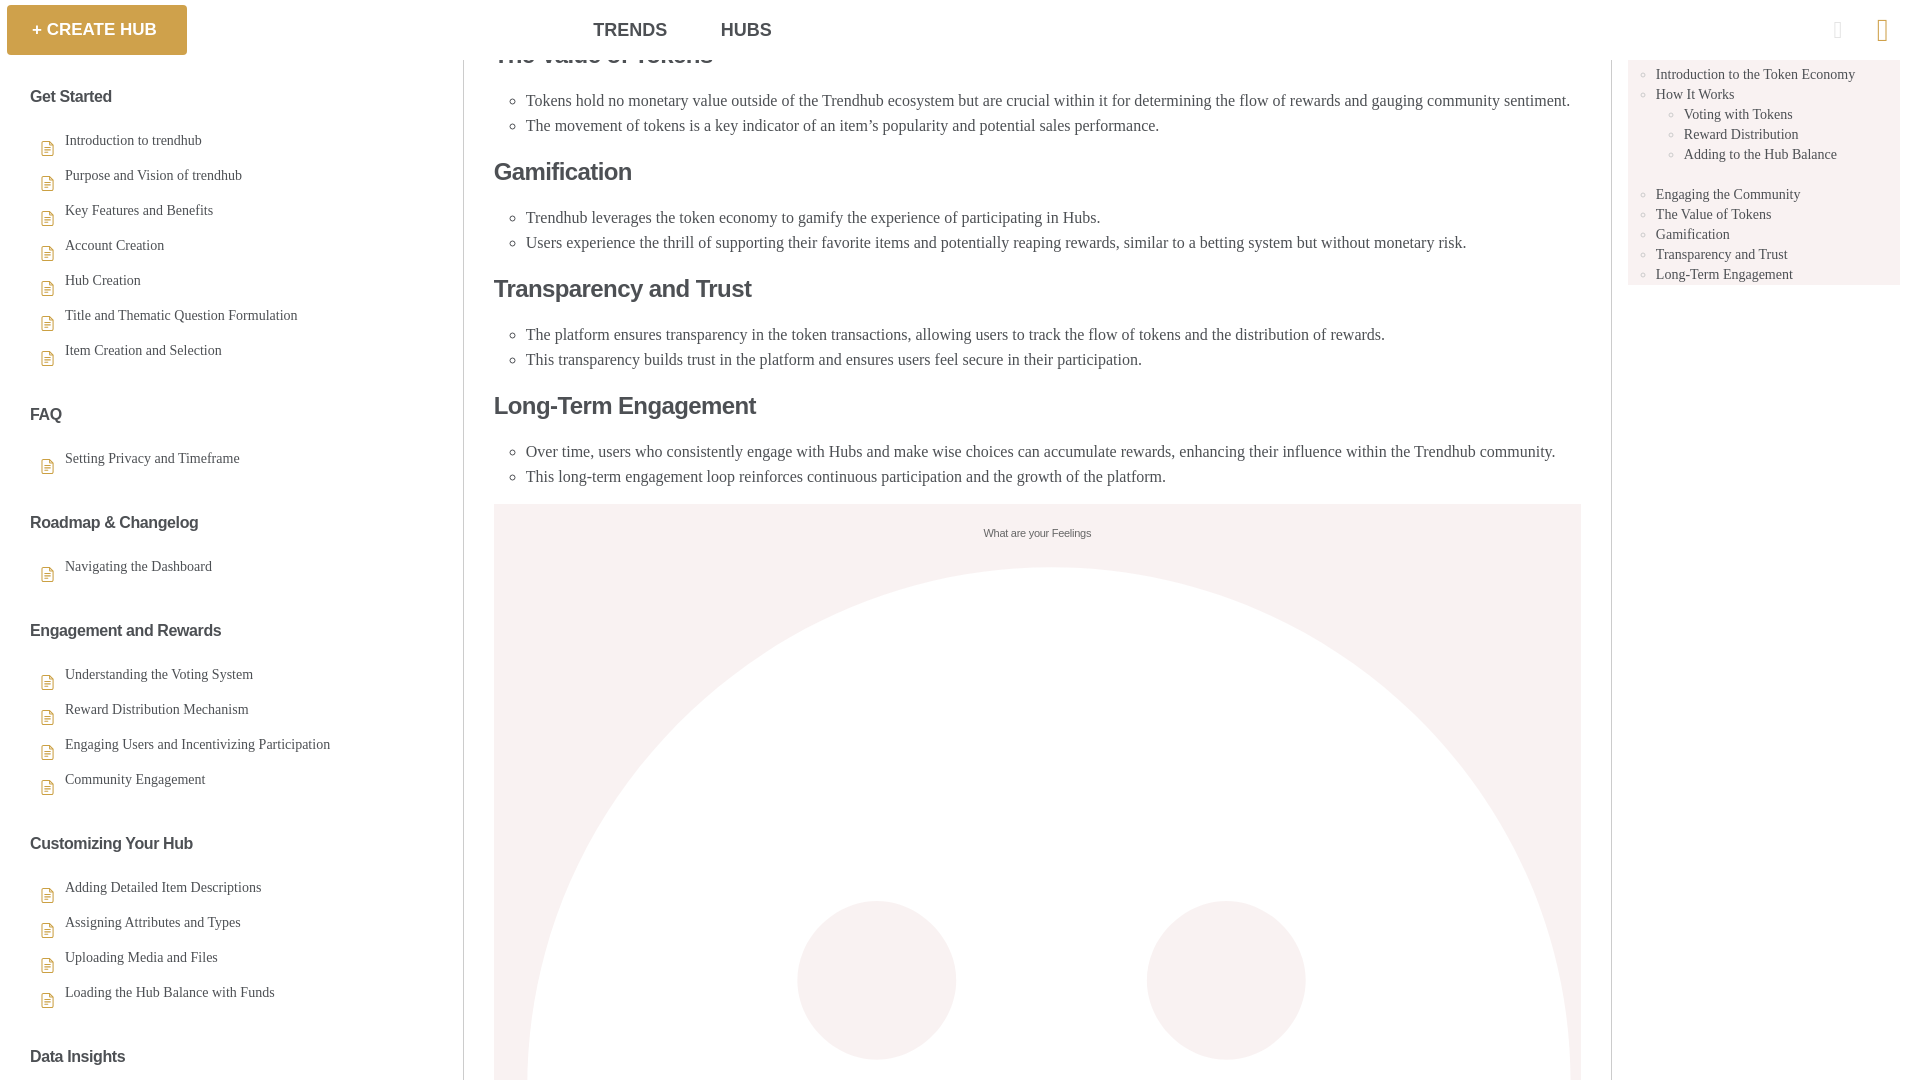  Describe the element at coordinates (170, 254) in the screenshot. I see `Loading the Hub Balance with Funds` at that location.